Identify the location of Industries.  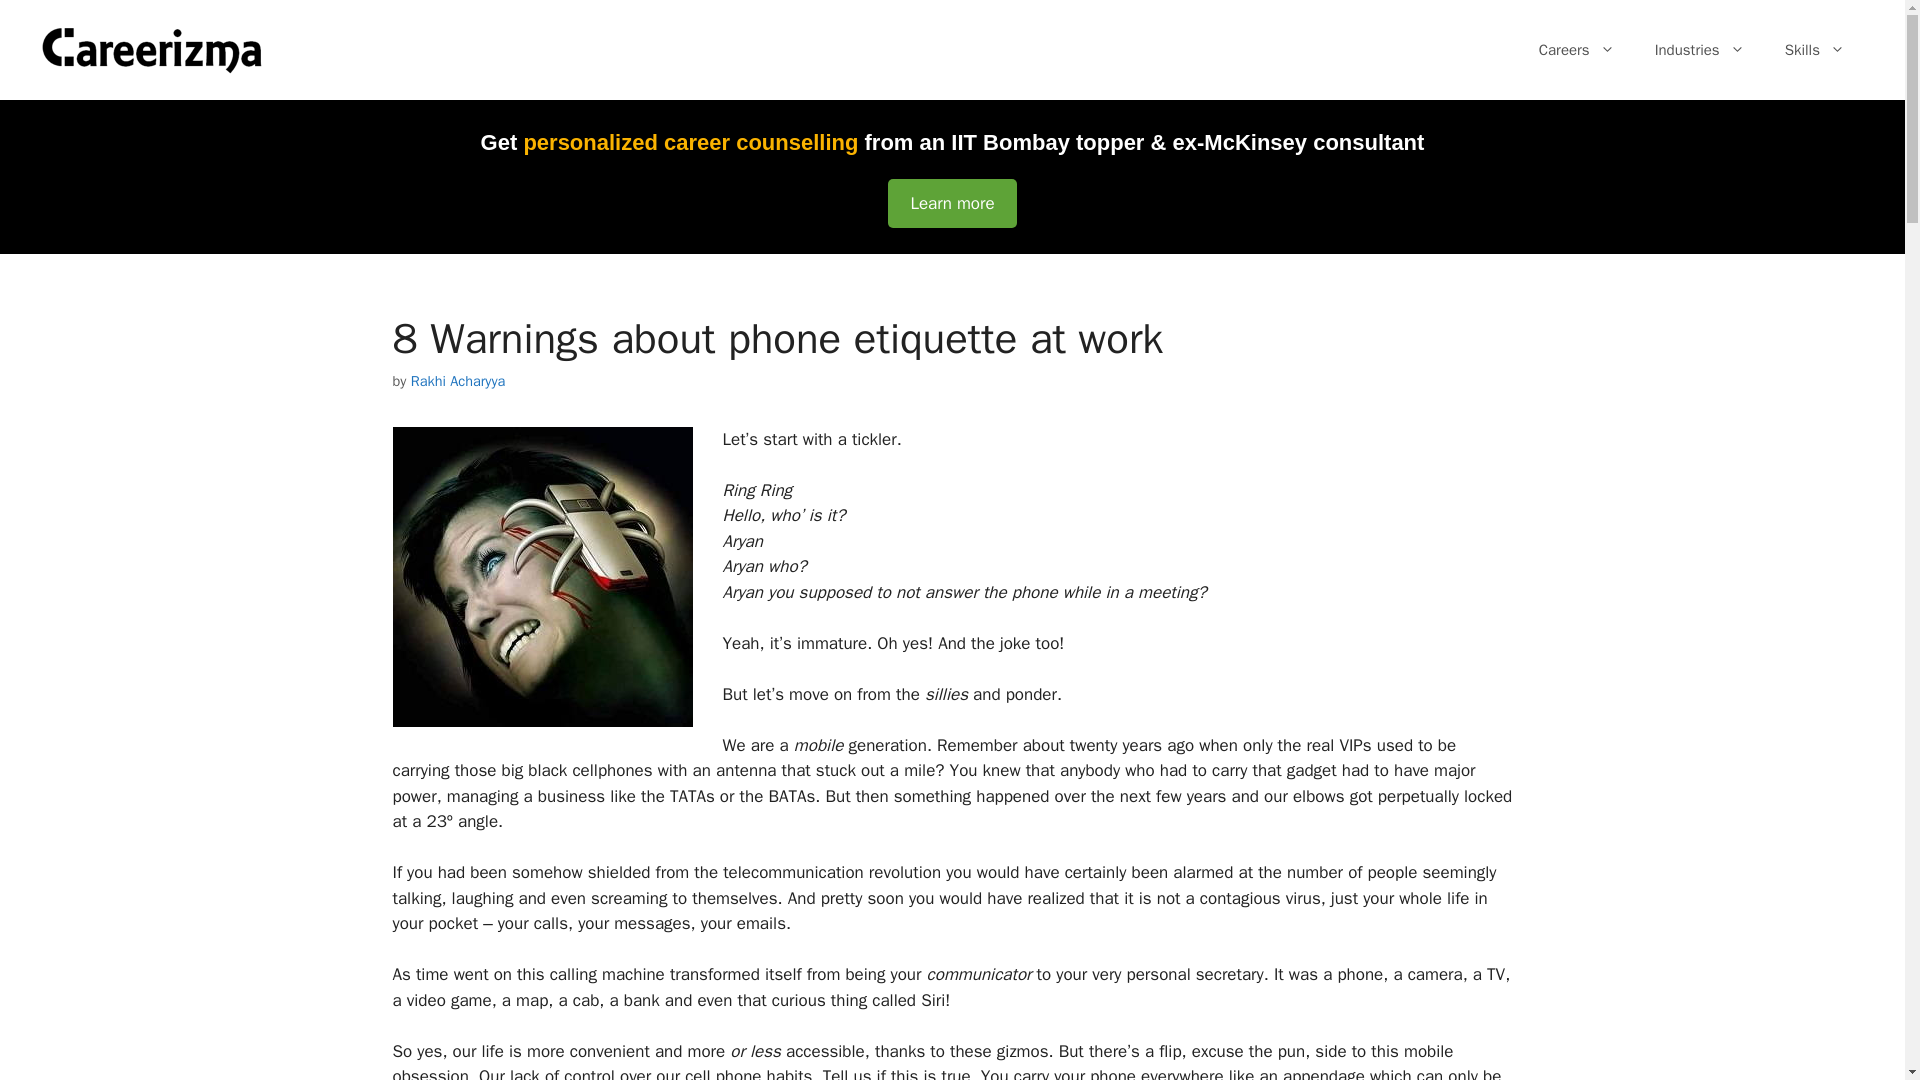
(1700, 50).